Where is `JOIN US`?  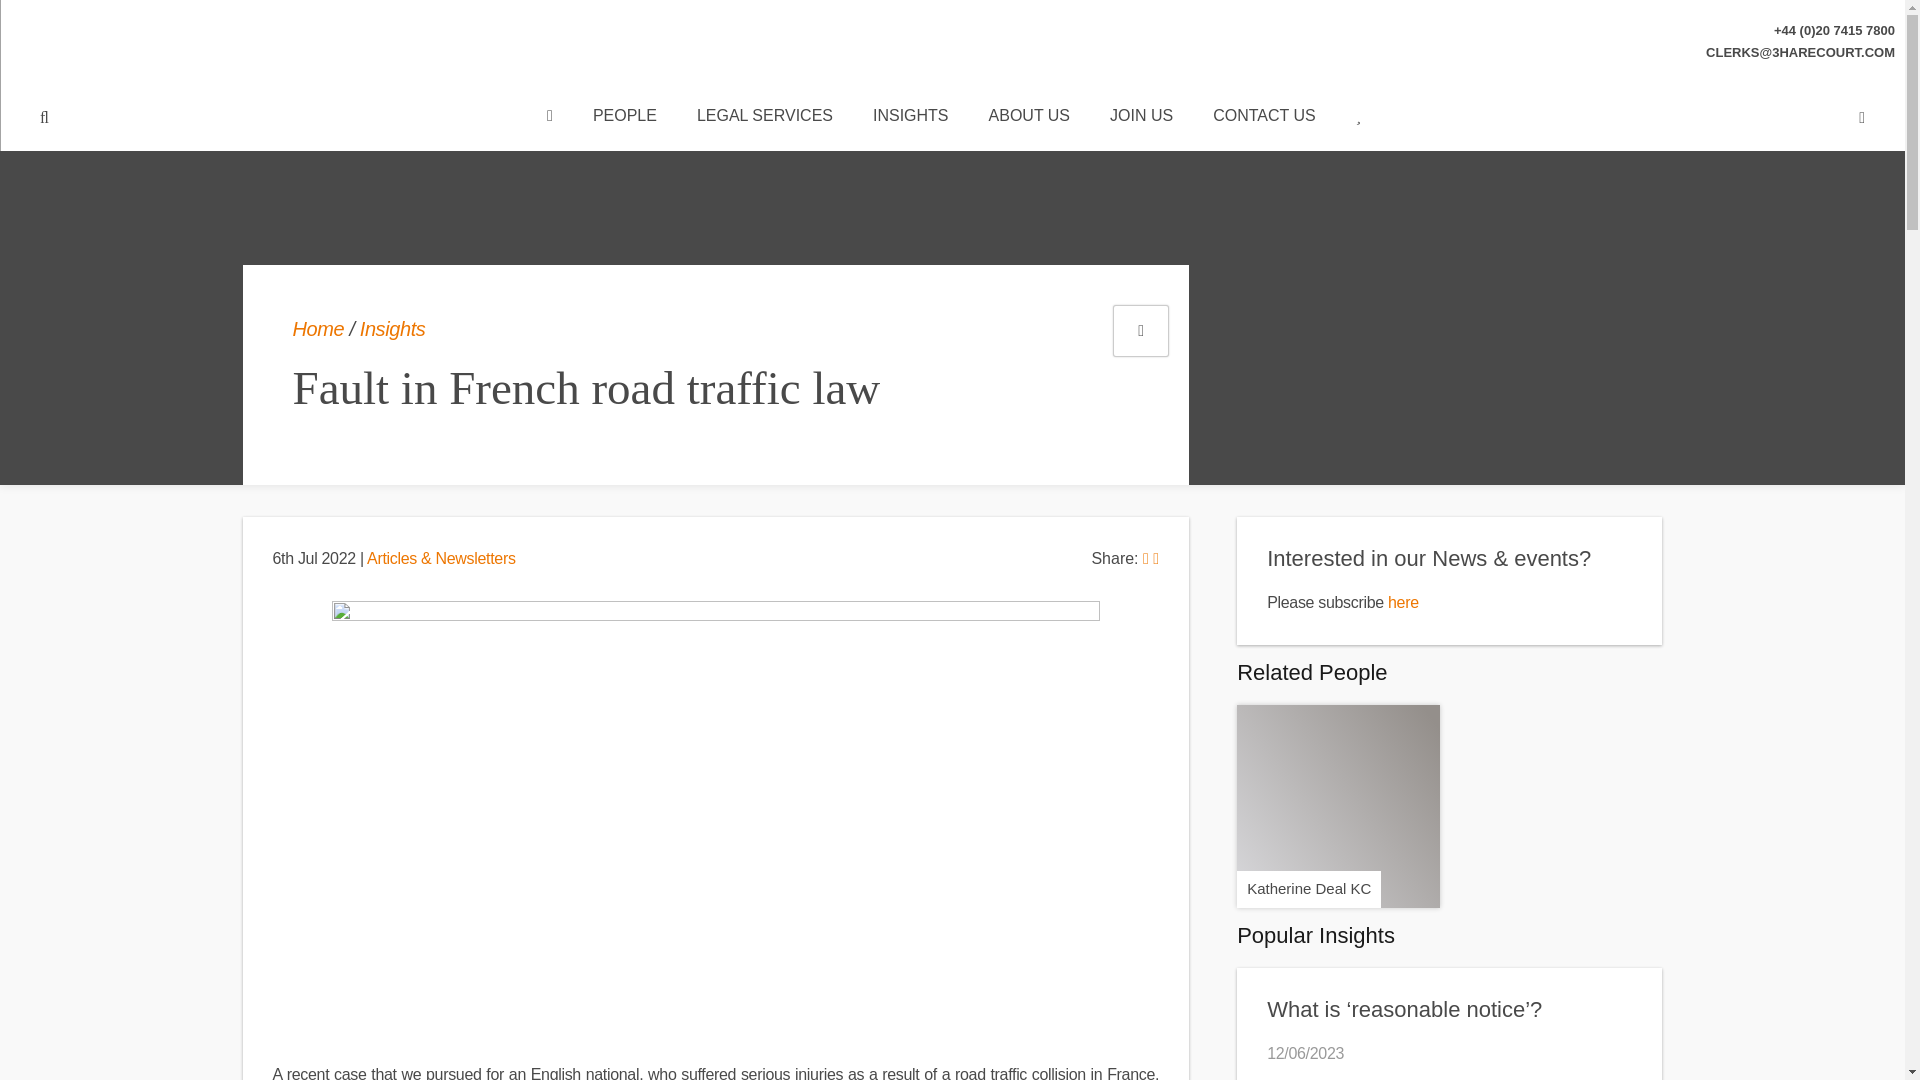 JOIN US is located at coordinates (1141, 118).